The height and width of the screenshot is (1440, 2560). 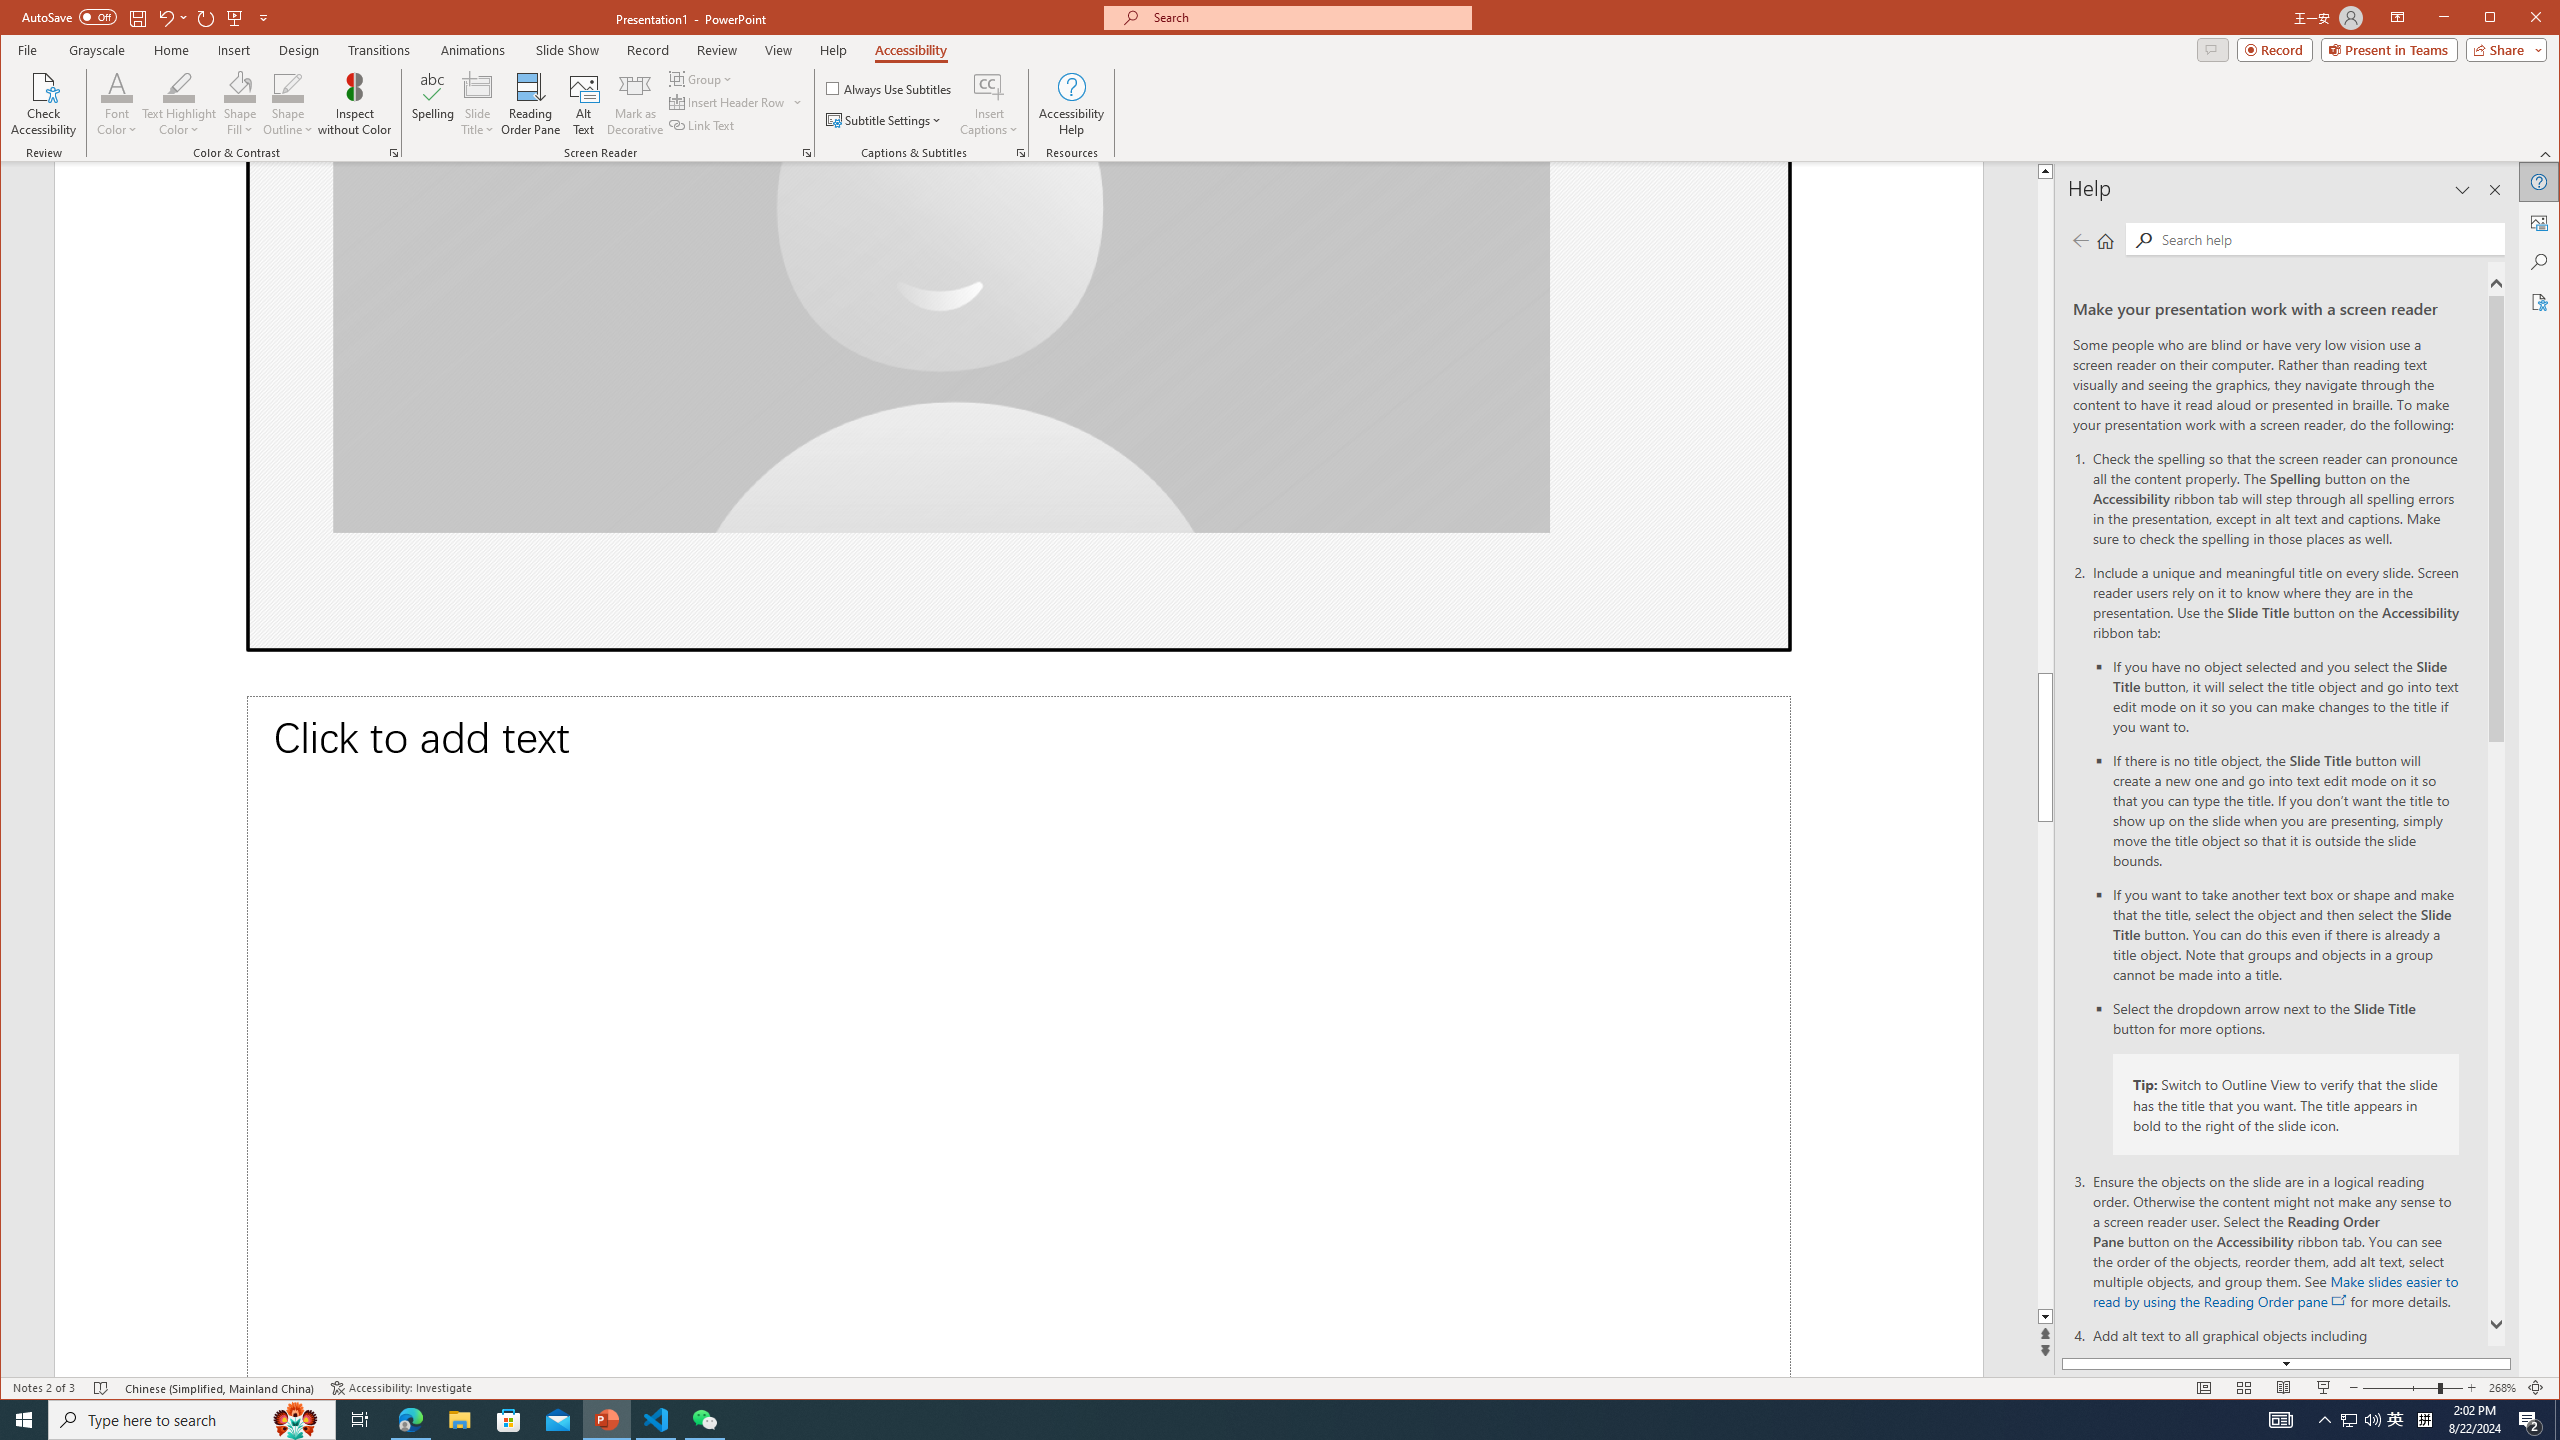 What do you see at coordinates (288, 104) in the screenshot?
I see `Shape Outline` at bounding box center [288, 104].